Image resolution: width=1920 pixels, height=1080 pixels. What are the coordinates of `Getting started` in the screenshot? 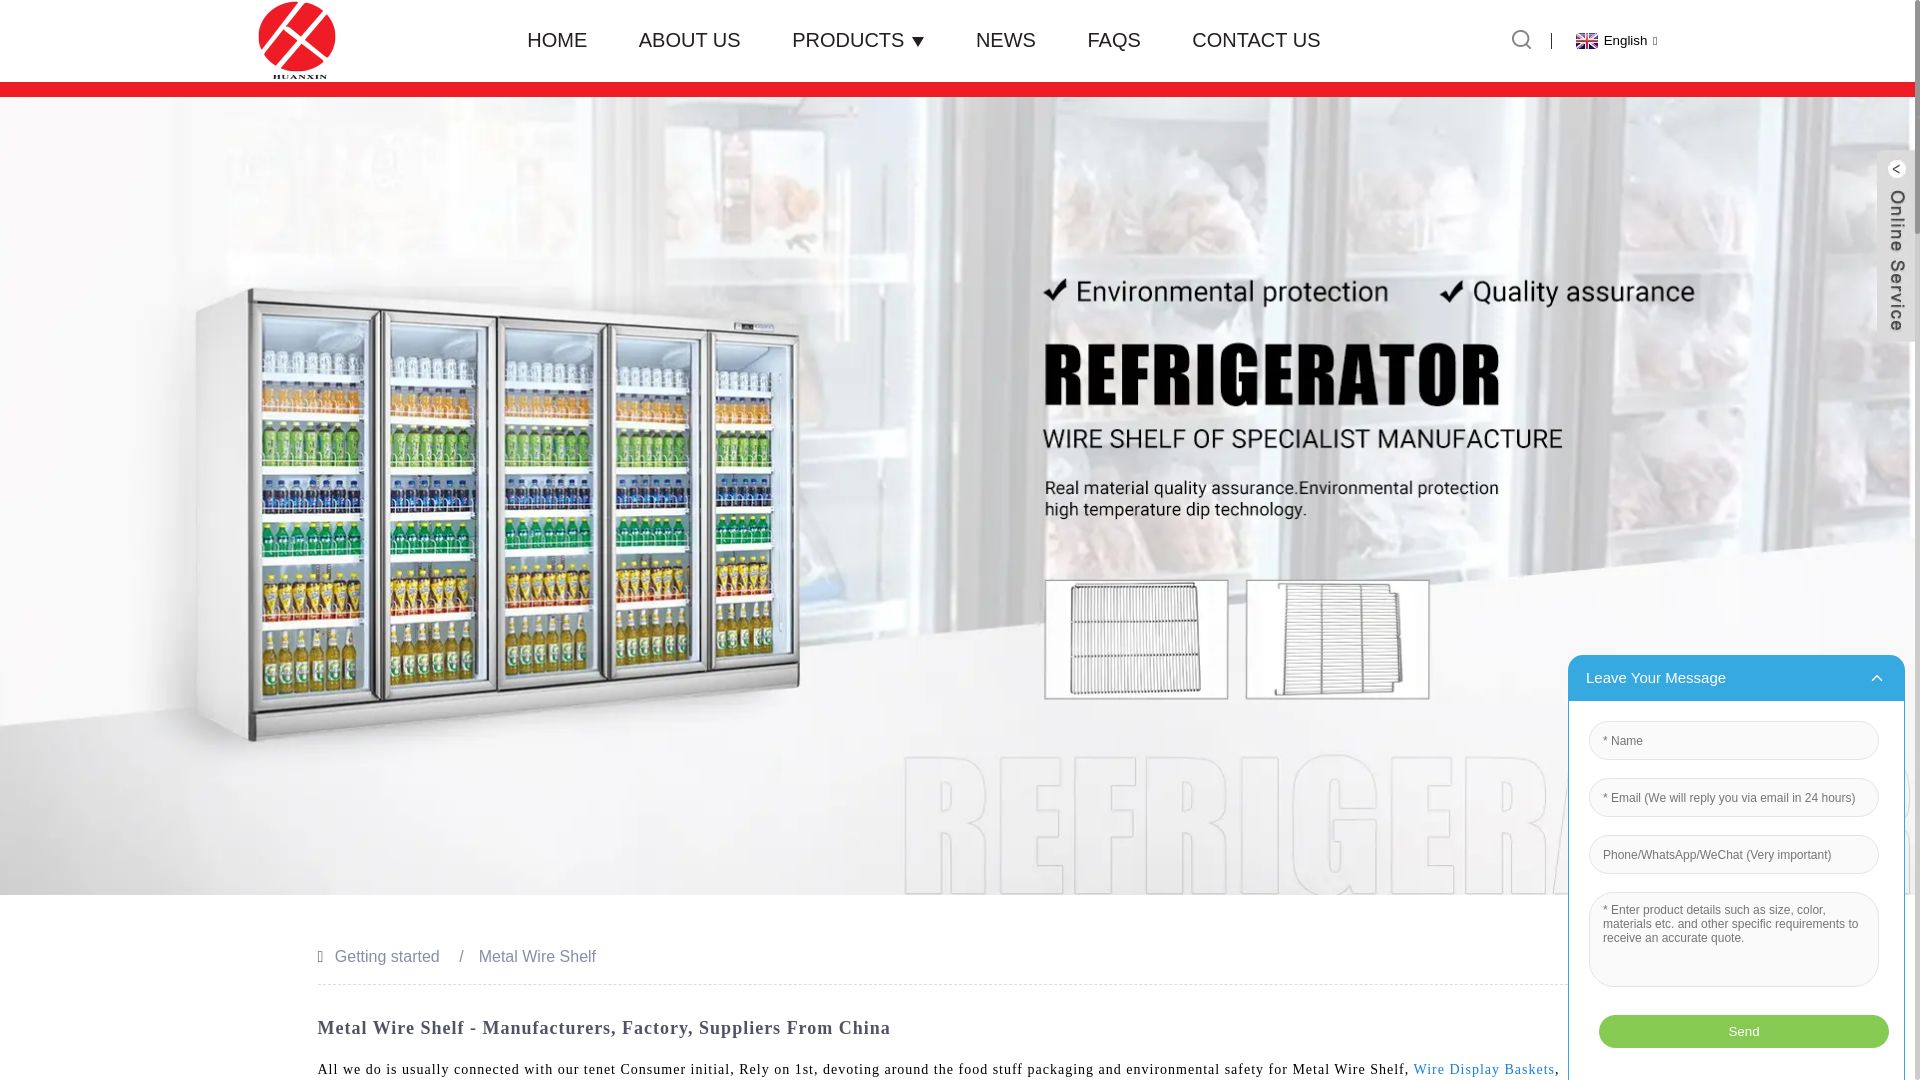 It's located at (386, 956).